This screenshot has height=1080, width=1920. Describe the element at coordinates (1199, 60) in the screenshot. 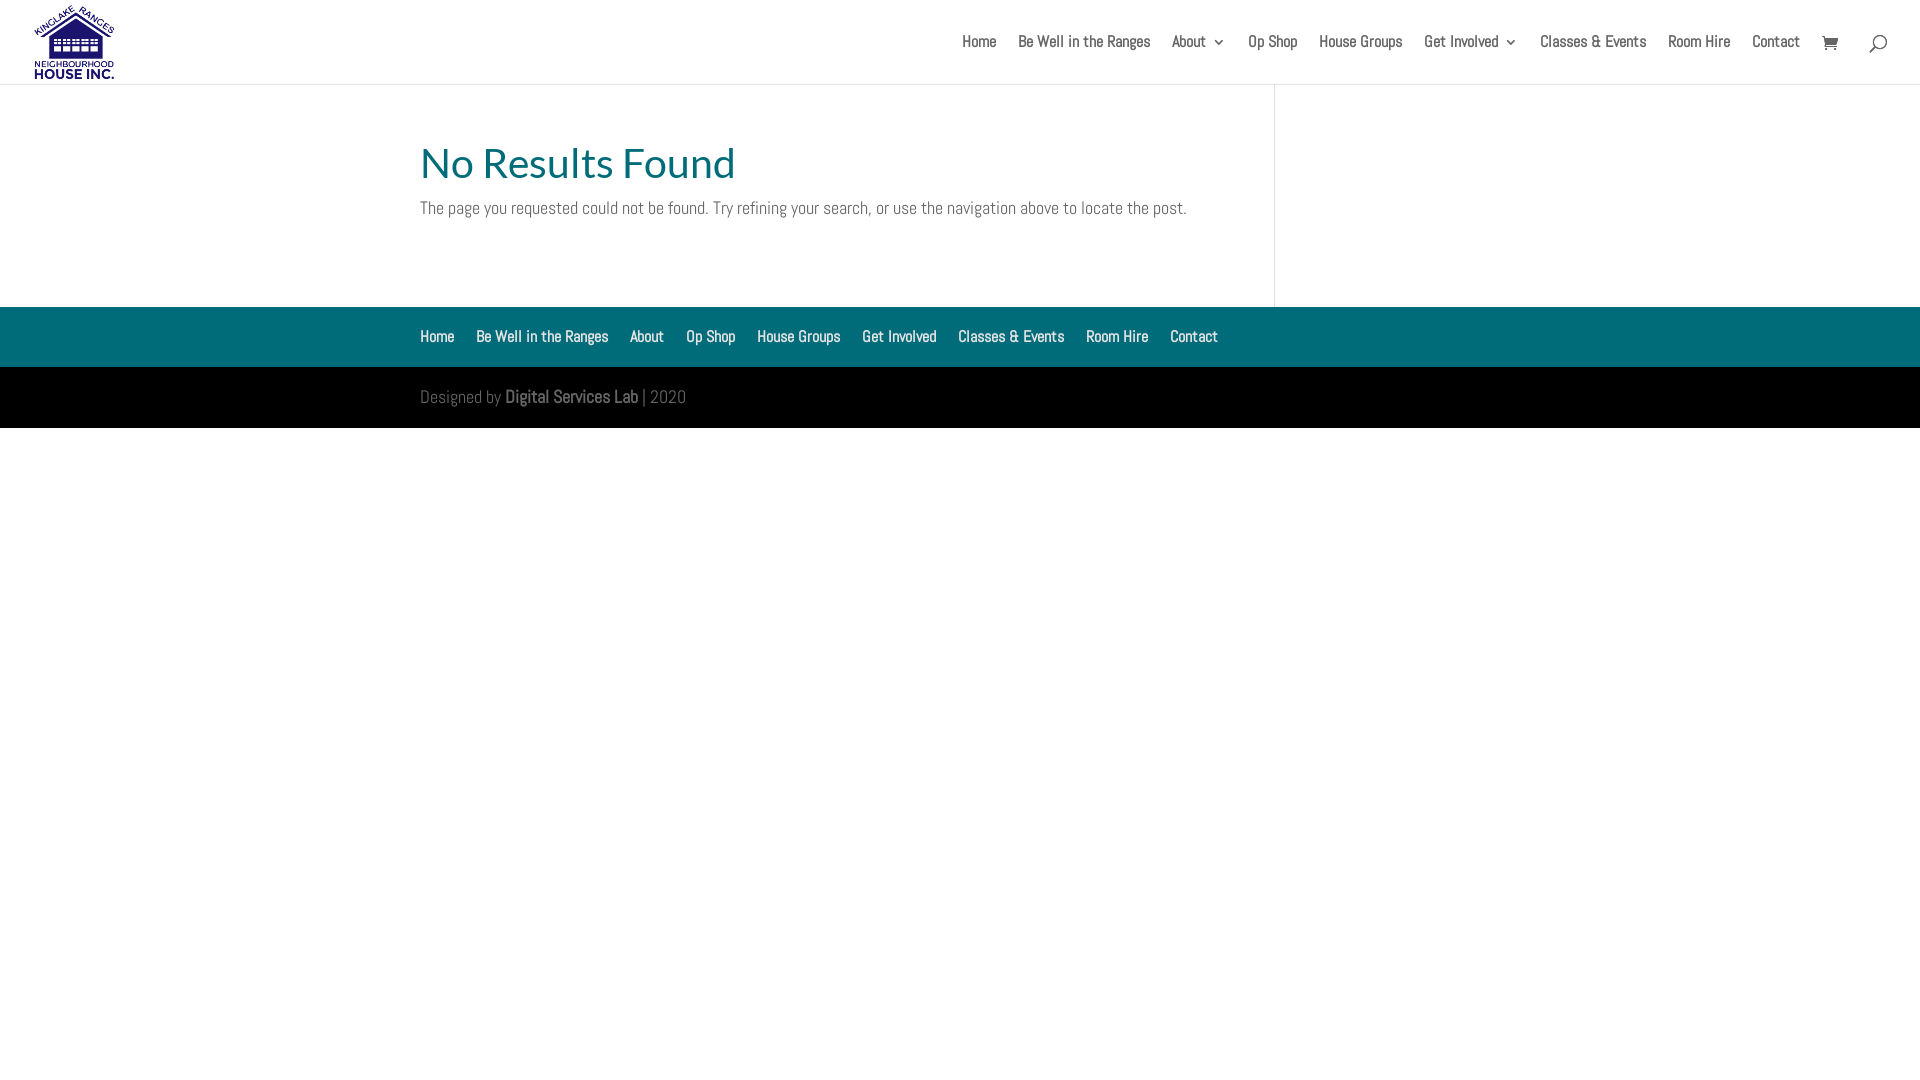

I see `About` at that location.